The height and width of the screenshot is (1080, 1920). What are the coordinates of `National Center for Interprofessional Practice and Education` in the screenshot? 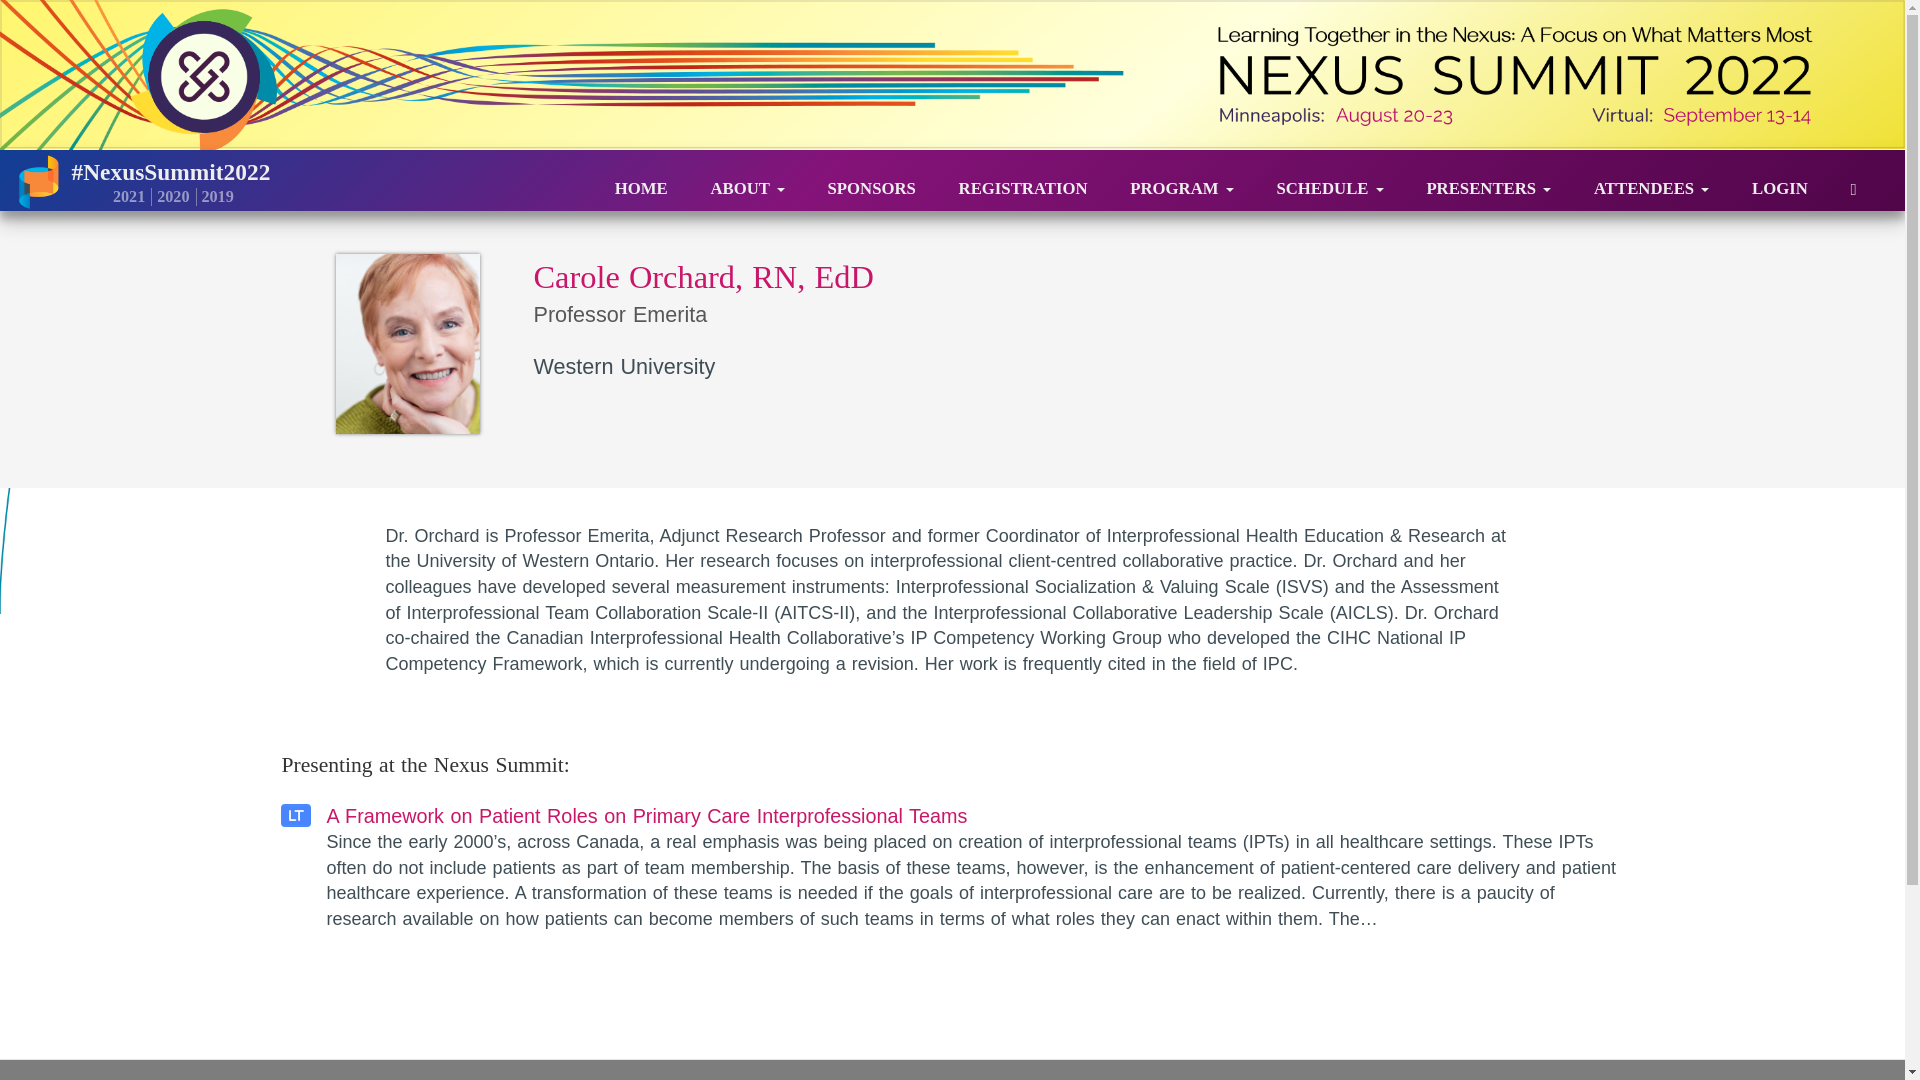 It's located at (39, 180).